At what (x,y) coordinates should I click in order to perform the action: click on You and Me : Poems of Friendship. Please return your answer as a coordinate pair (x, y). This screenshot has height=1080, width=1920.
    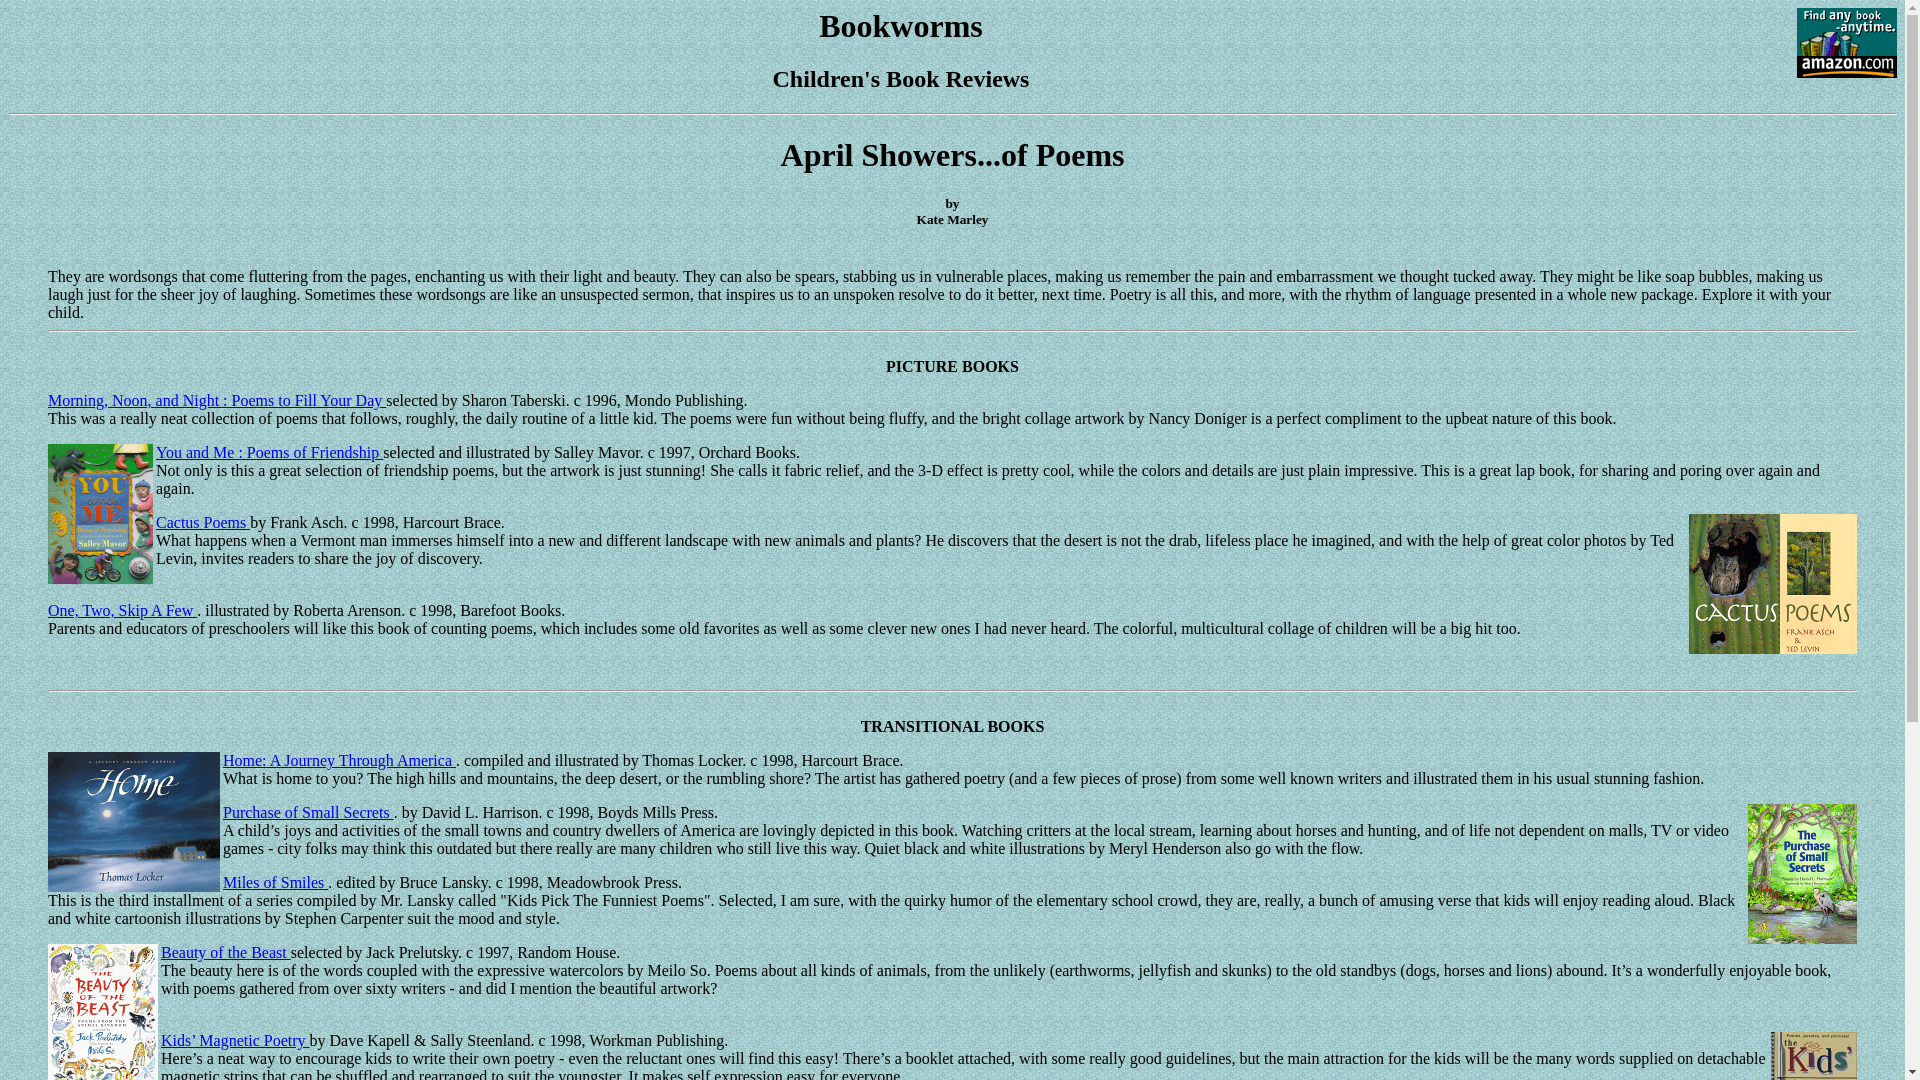
    Looking at the image, I should click on (268, 452).